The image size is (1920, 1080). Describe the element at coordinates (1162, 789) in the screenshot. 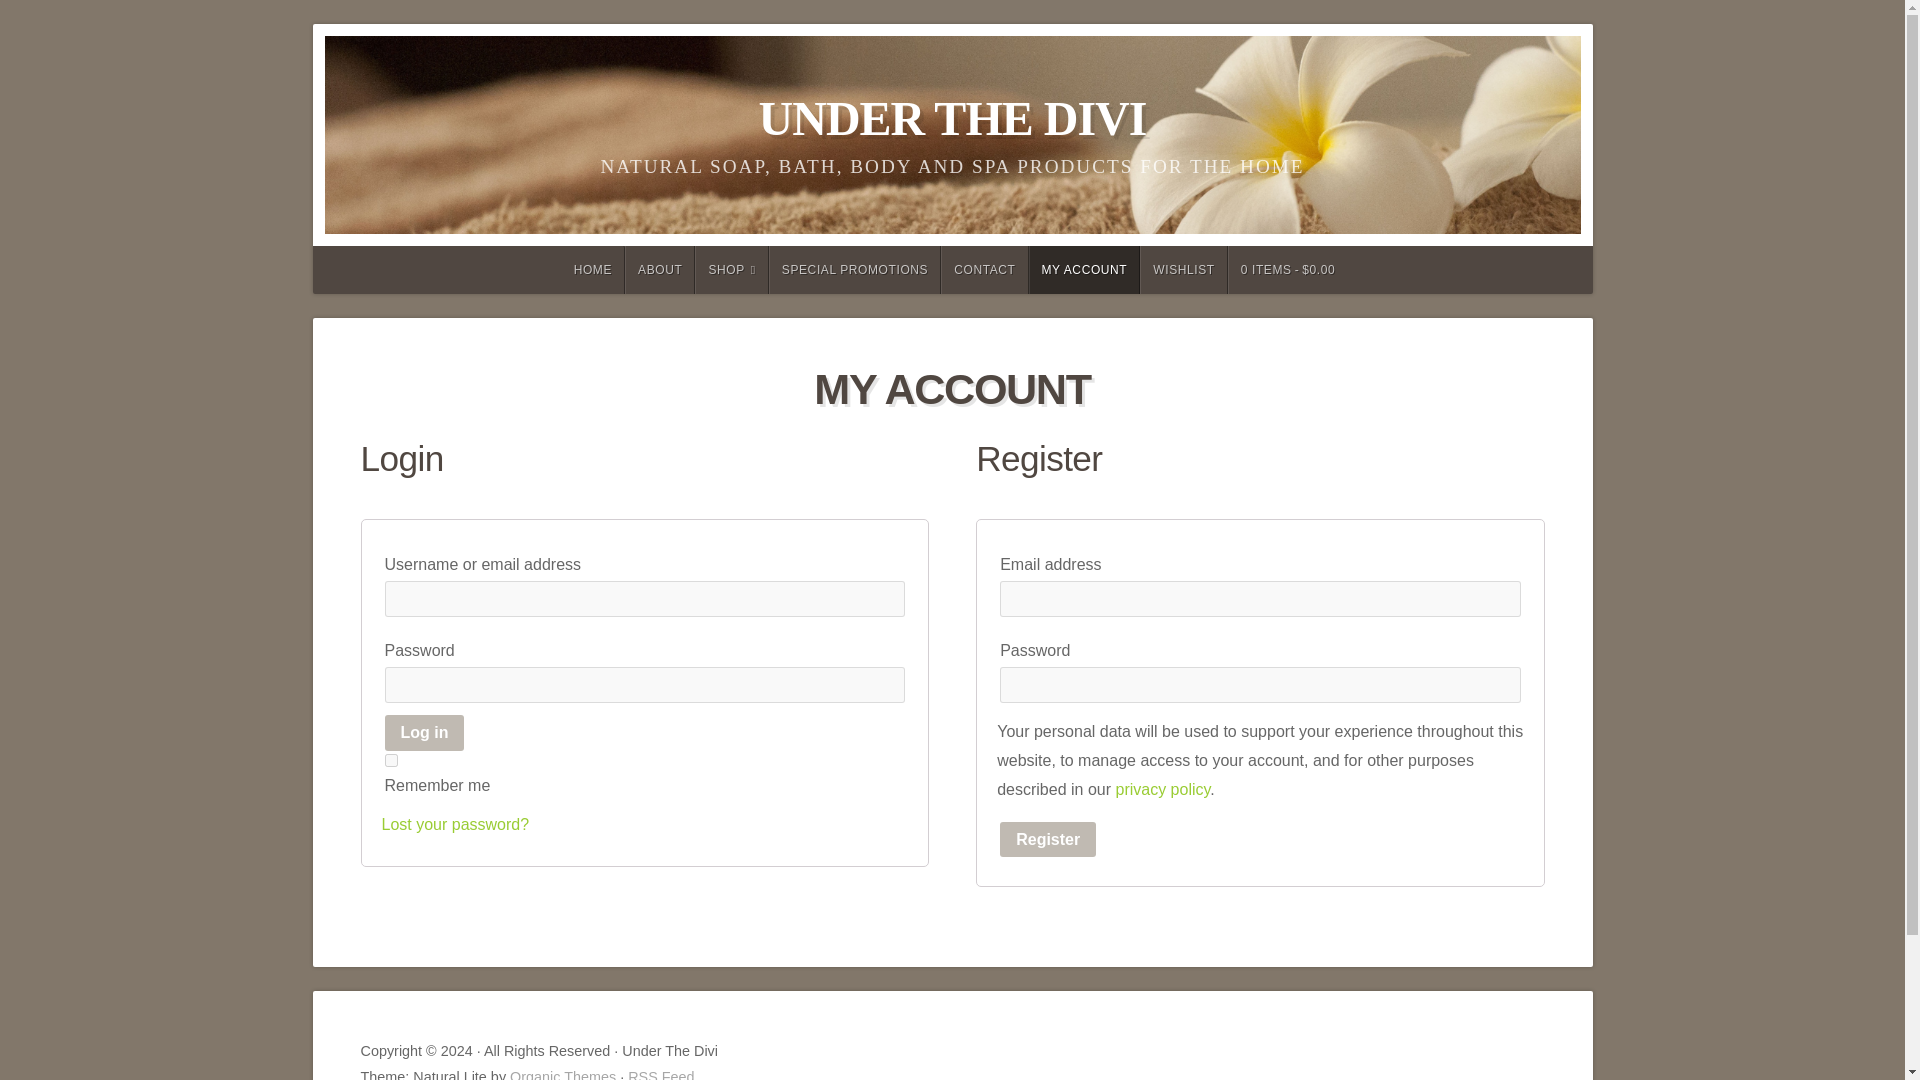

I see `privacy policy` at that location.